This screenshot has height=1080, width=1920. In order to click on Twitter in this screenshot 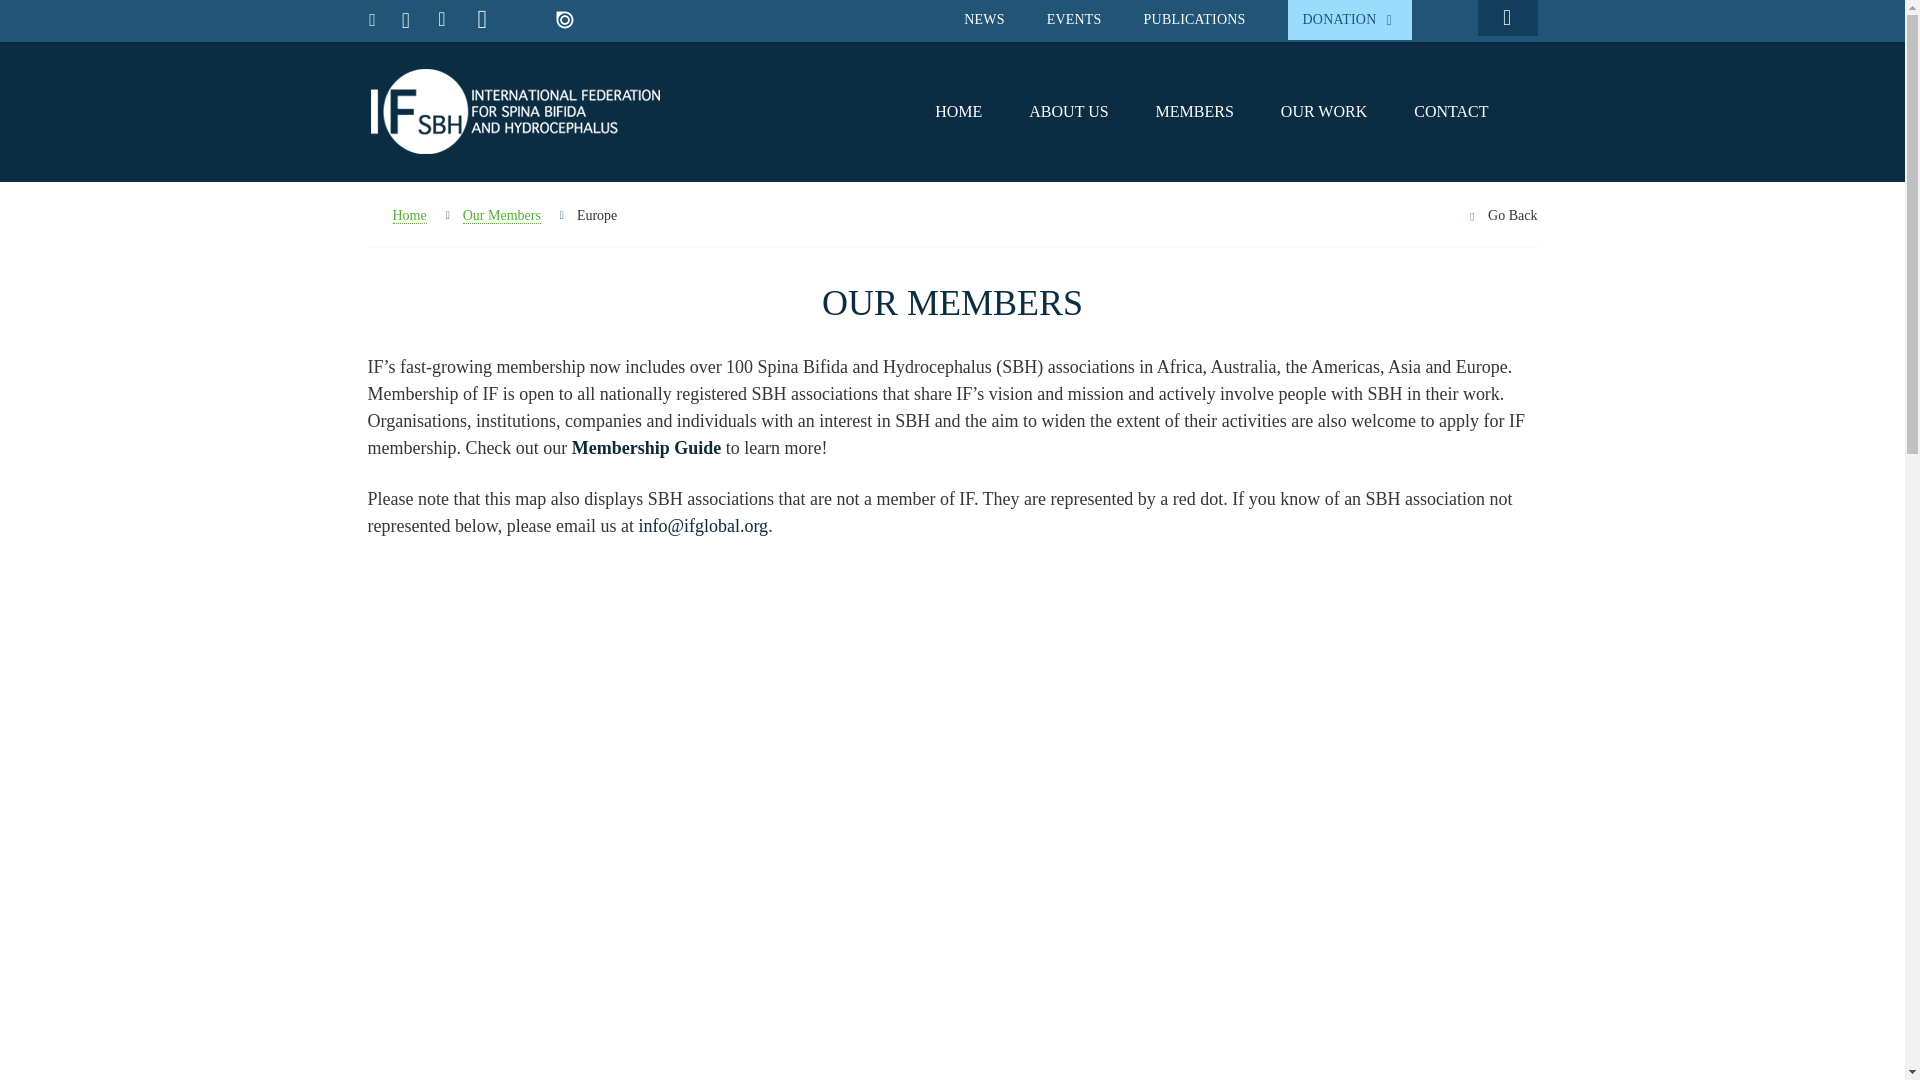, I will do `click(406, 21)`.